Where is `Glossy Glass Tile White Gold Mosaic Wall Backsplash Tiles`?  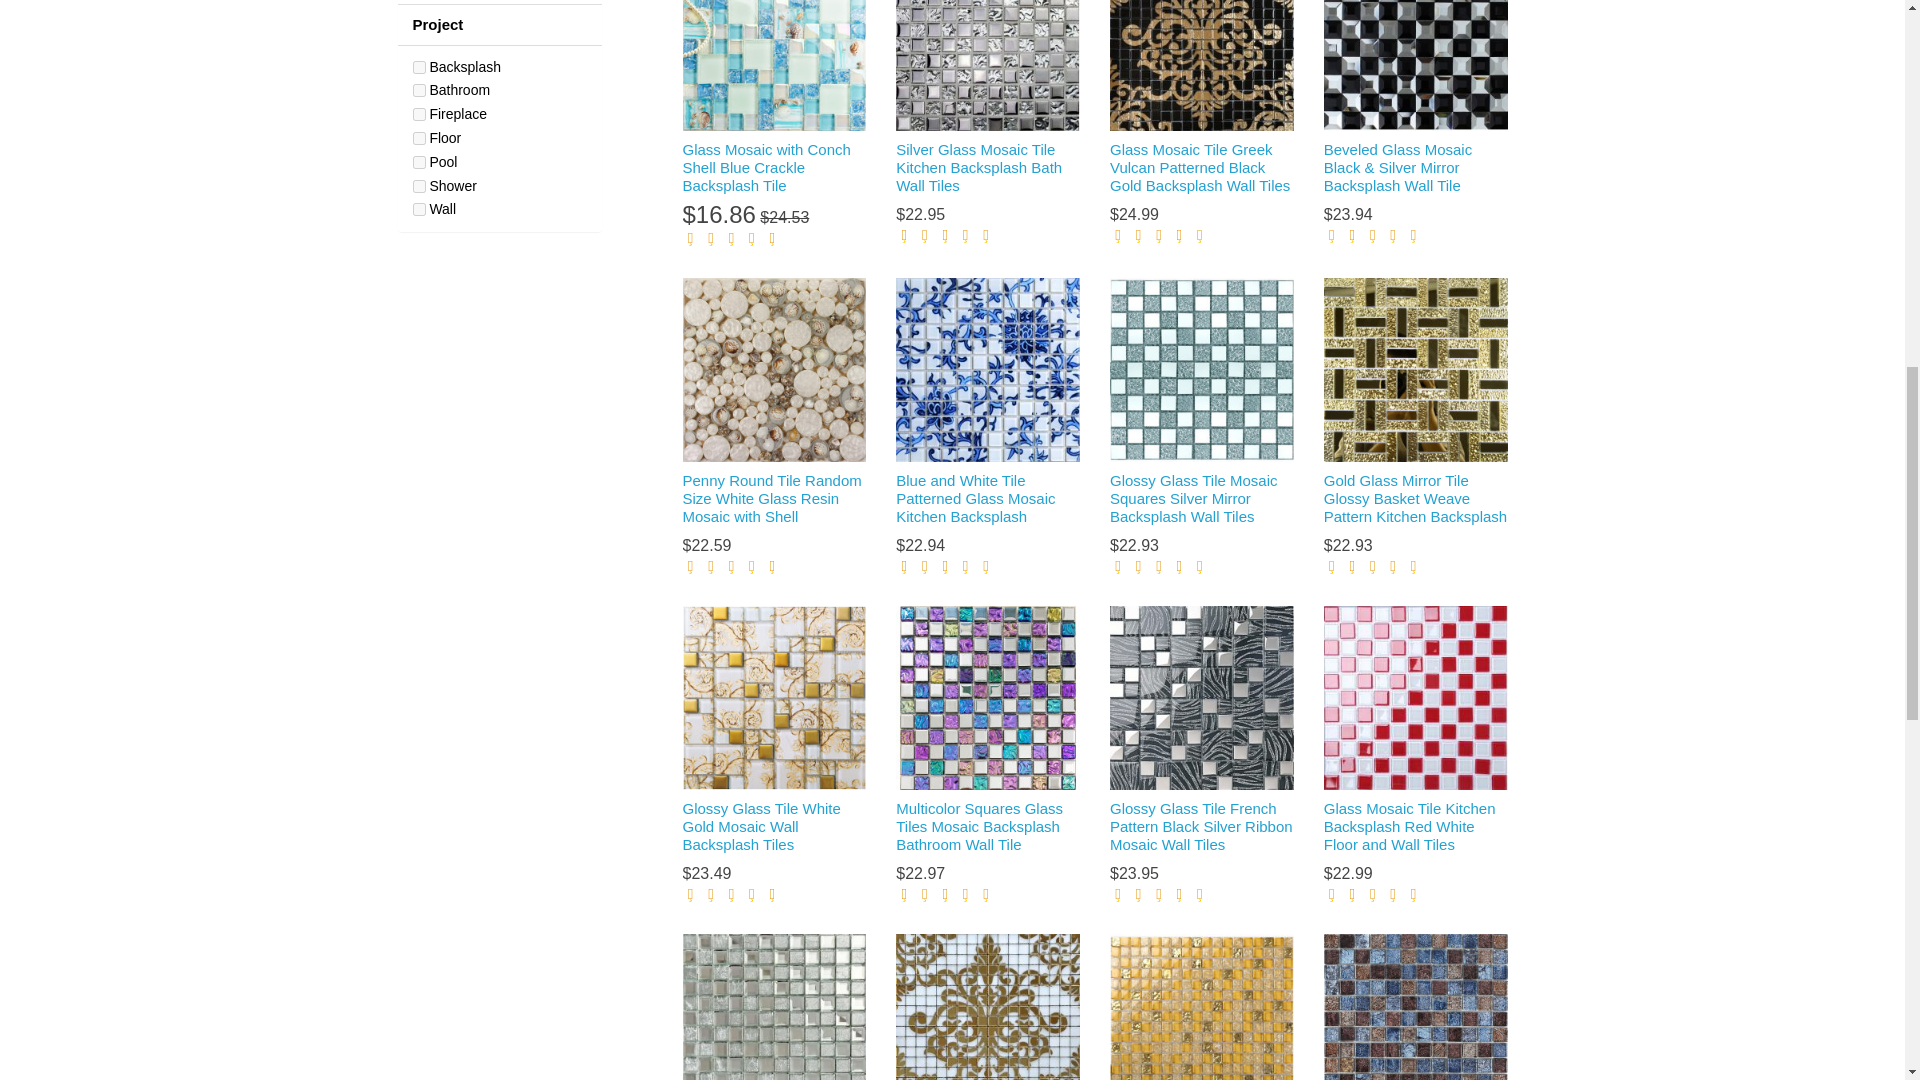
Glossy Glass Tile White Gold Mosaic Wall Backsplash Tiles is located at coordinates (773, 697).